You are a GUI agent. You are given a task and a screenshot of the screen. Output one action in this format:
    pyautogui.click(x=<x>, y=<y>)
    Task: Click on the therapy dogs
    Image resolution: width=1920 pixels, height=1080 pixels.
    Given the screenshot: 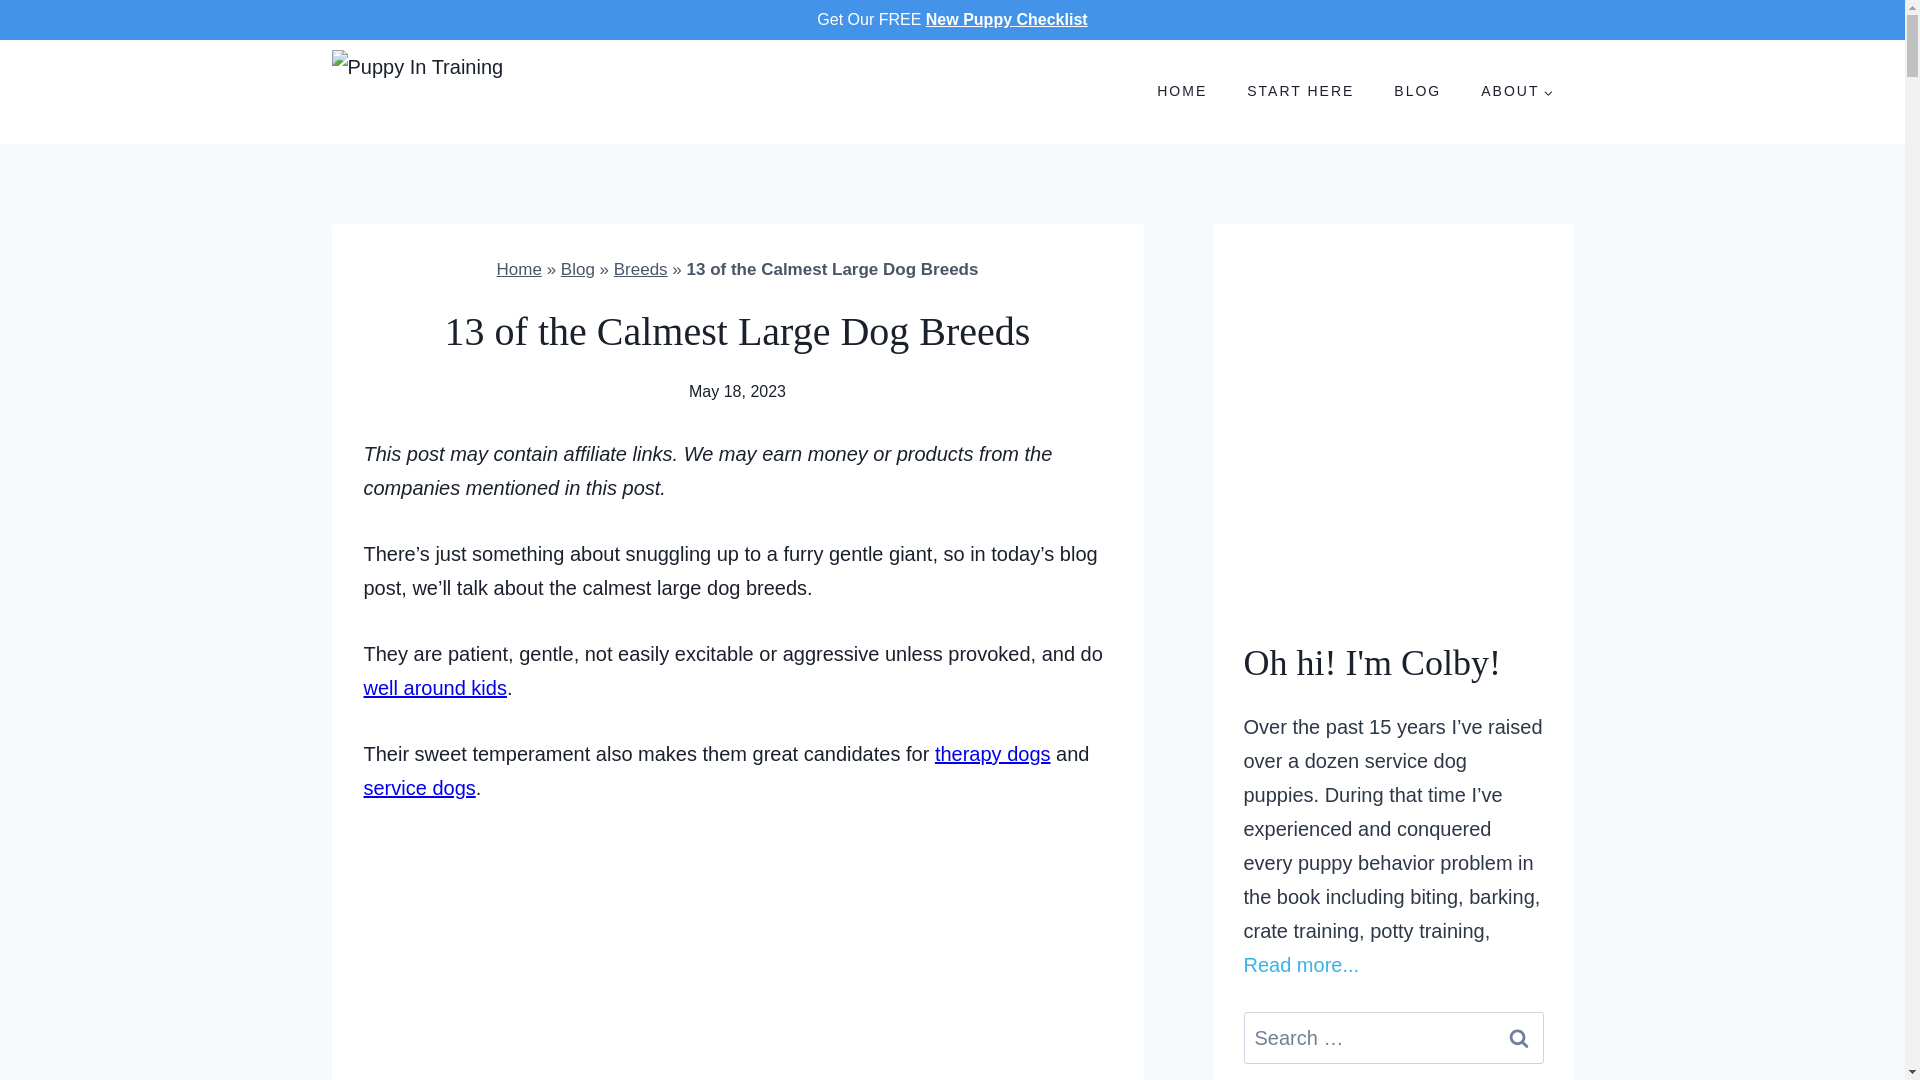 What is the action you would take?
    pyautogui.click(x=992, y=754)
    